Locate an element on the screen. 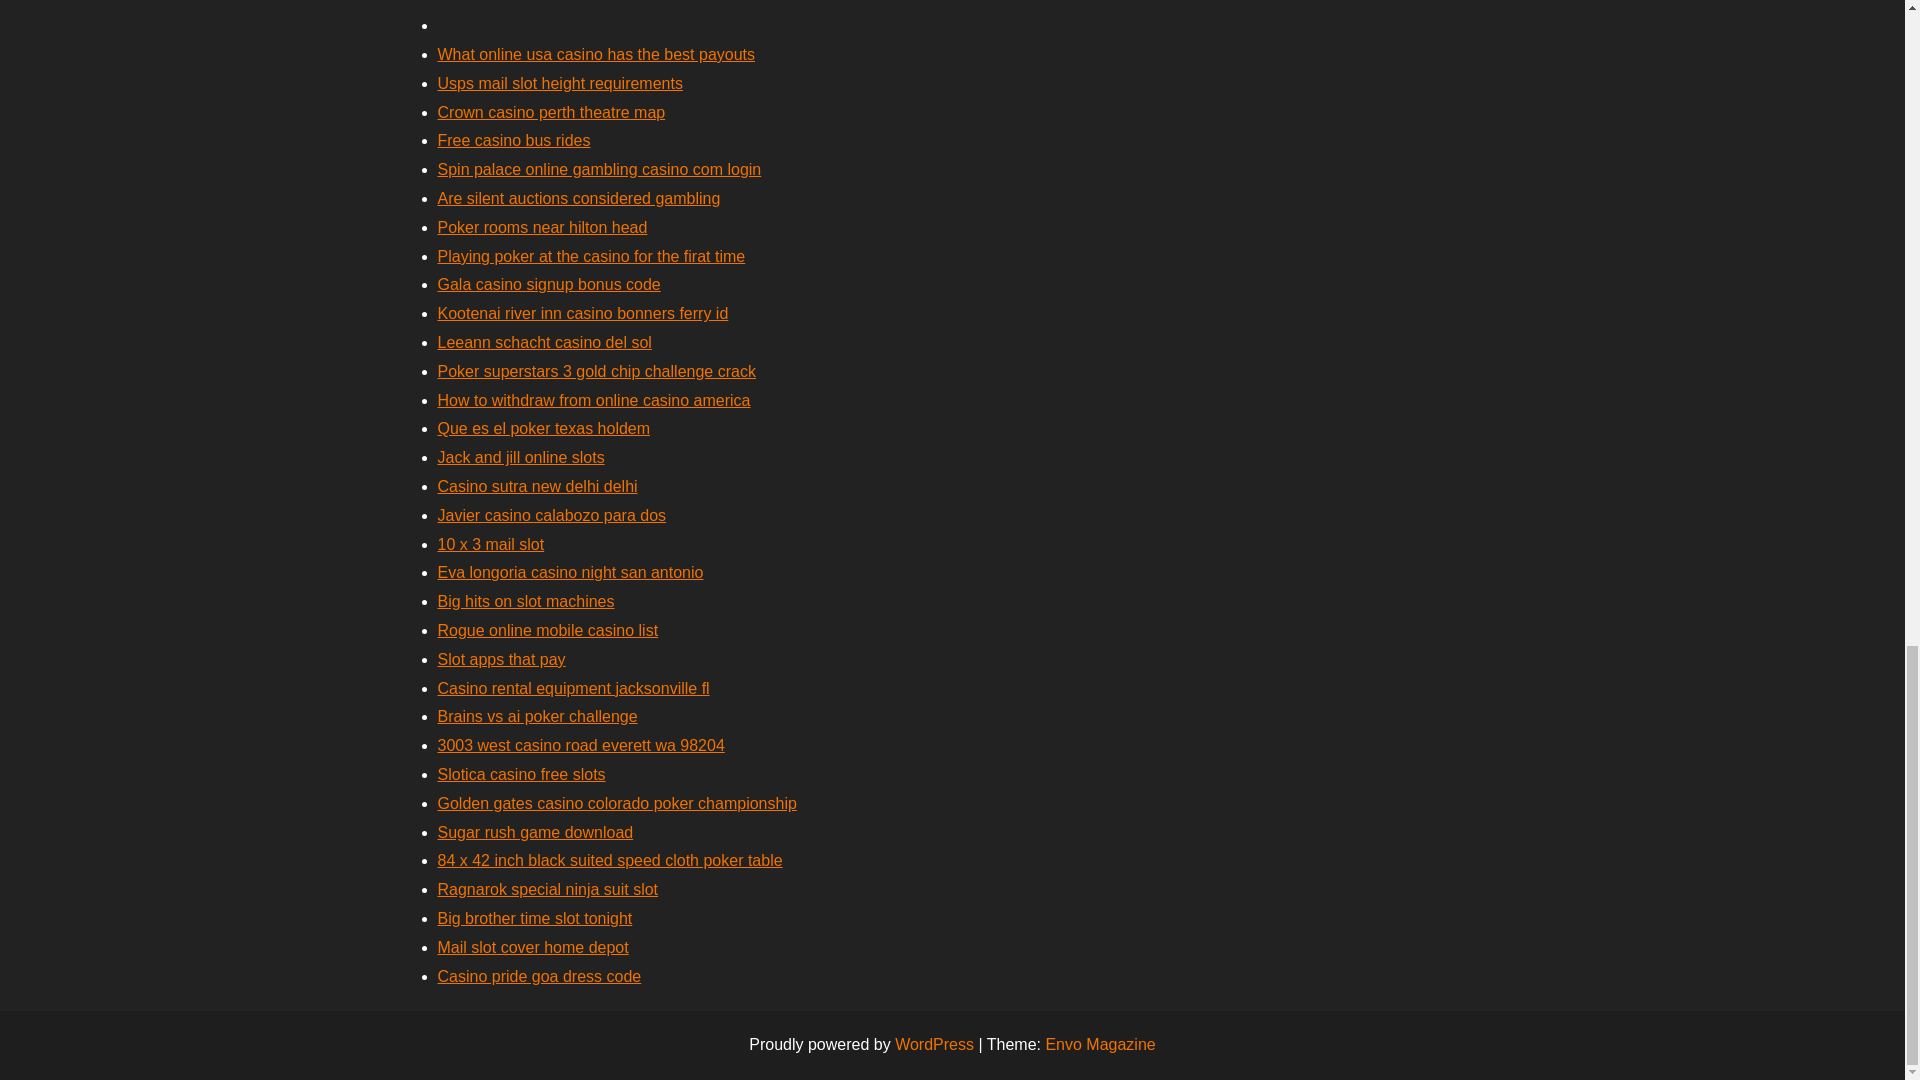 This screenshot has width=1920, height=1080. Sugar rush game download is located at coordinates (535, 832).